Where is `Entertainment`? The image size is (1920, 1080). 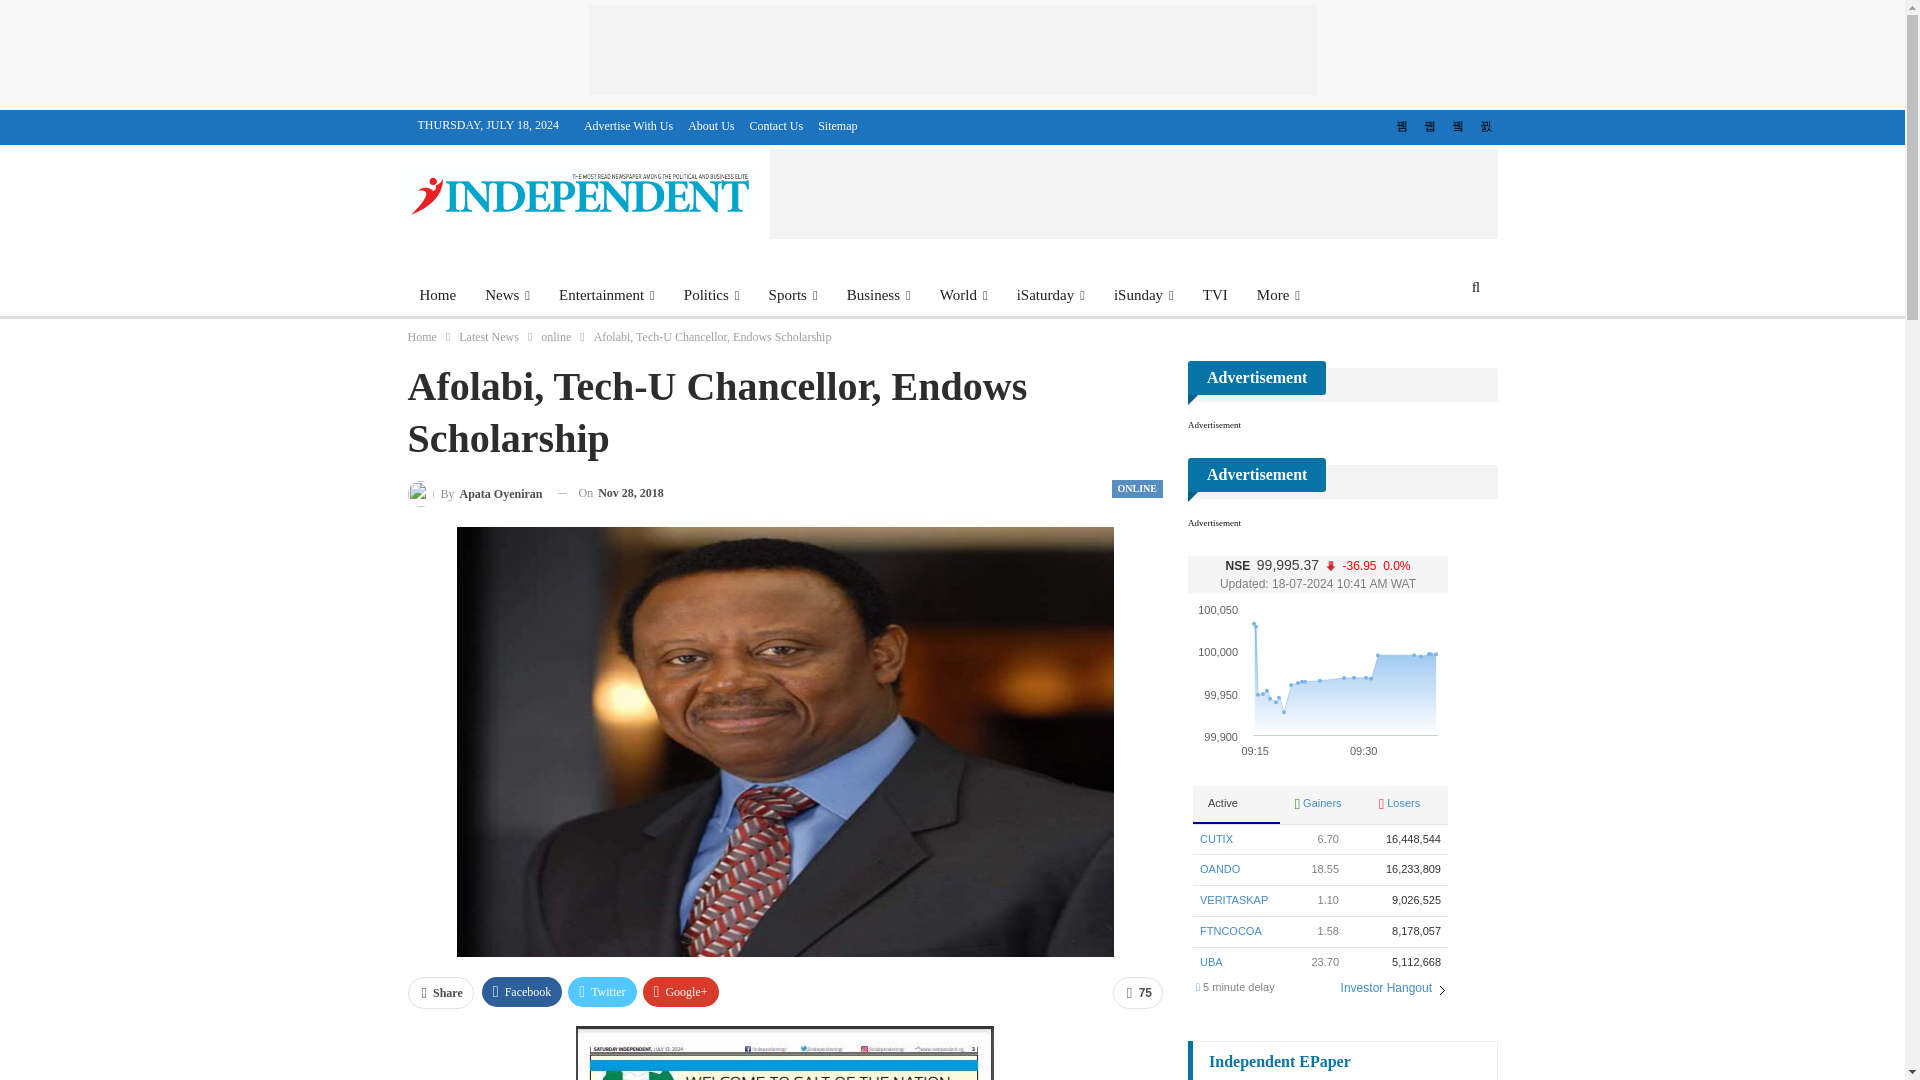 Entertainment is located at coordinates (606, 294).